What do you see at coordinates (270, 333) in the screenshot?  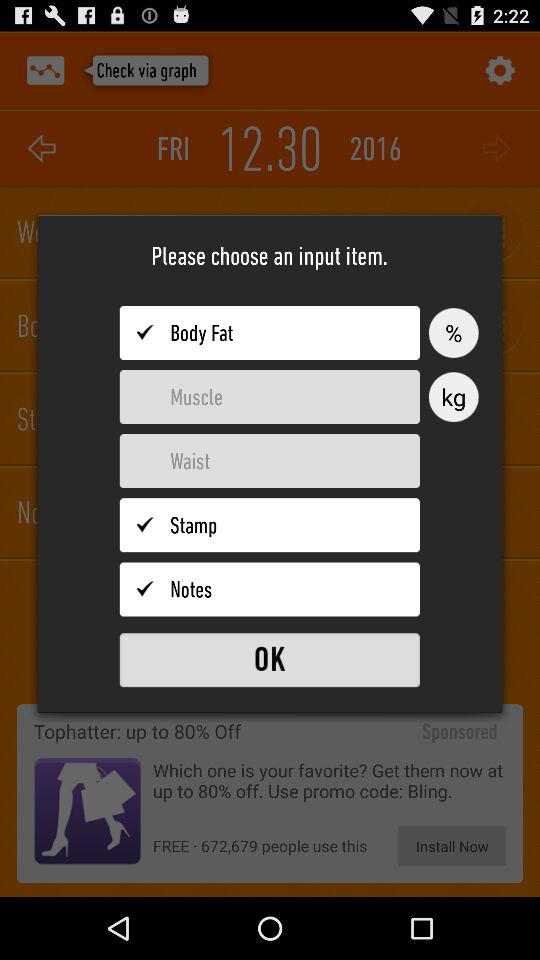 I see `select body fat percentage` at bounding box center [270, 333].